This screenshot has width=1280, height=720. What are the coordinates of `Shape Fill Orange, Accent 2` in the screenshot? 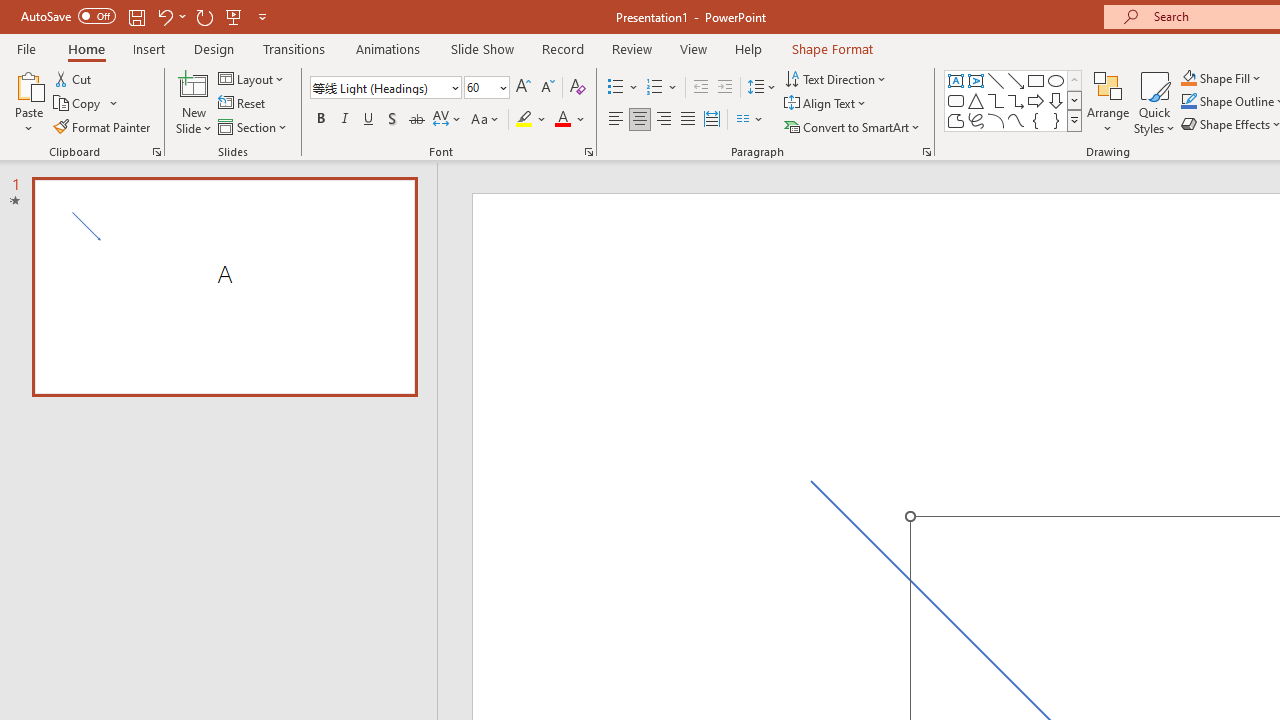 It's located at (1188, 78).